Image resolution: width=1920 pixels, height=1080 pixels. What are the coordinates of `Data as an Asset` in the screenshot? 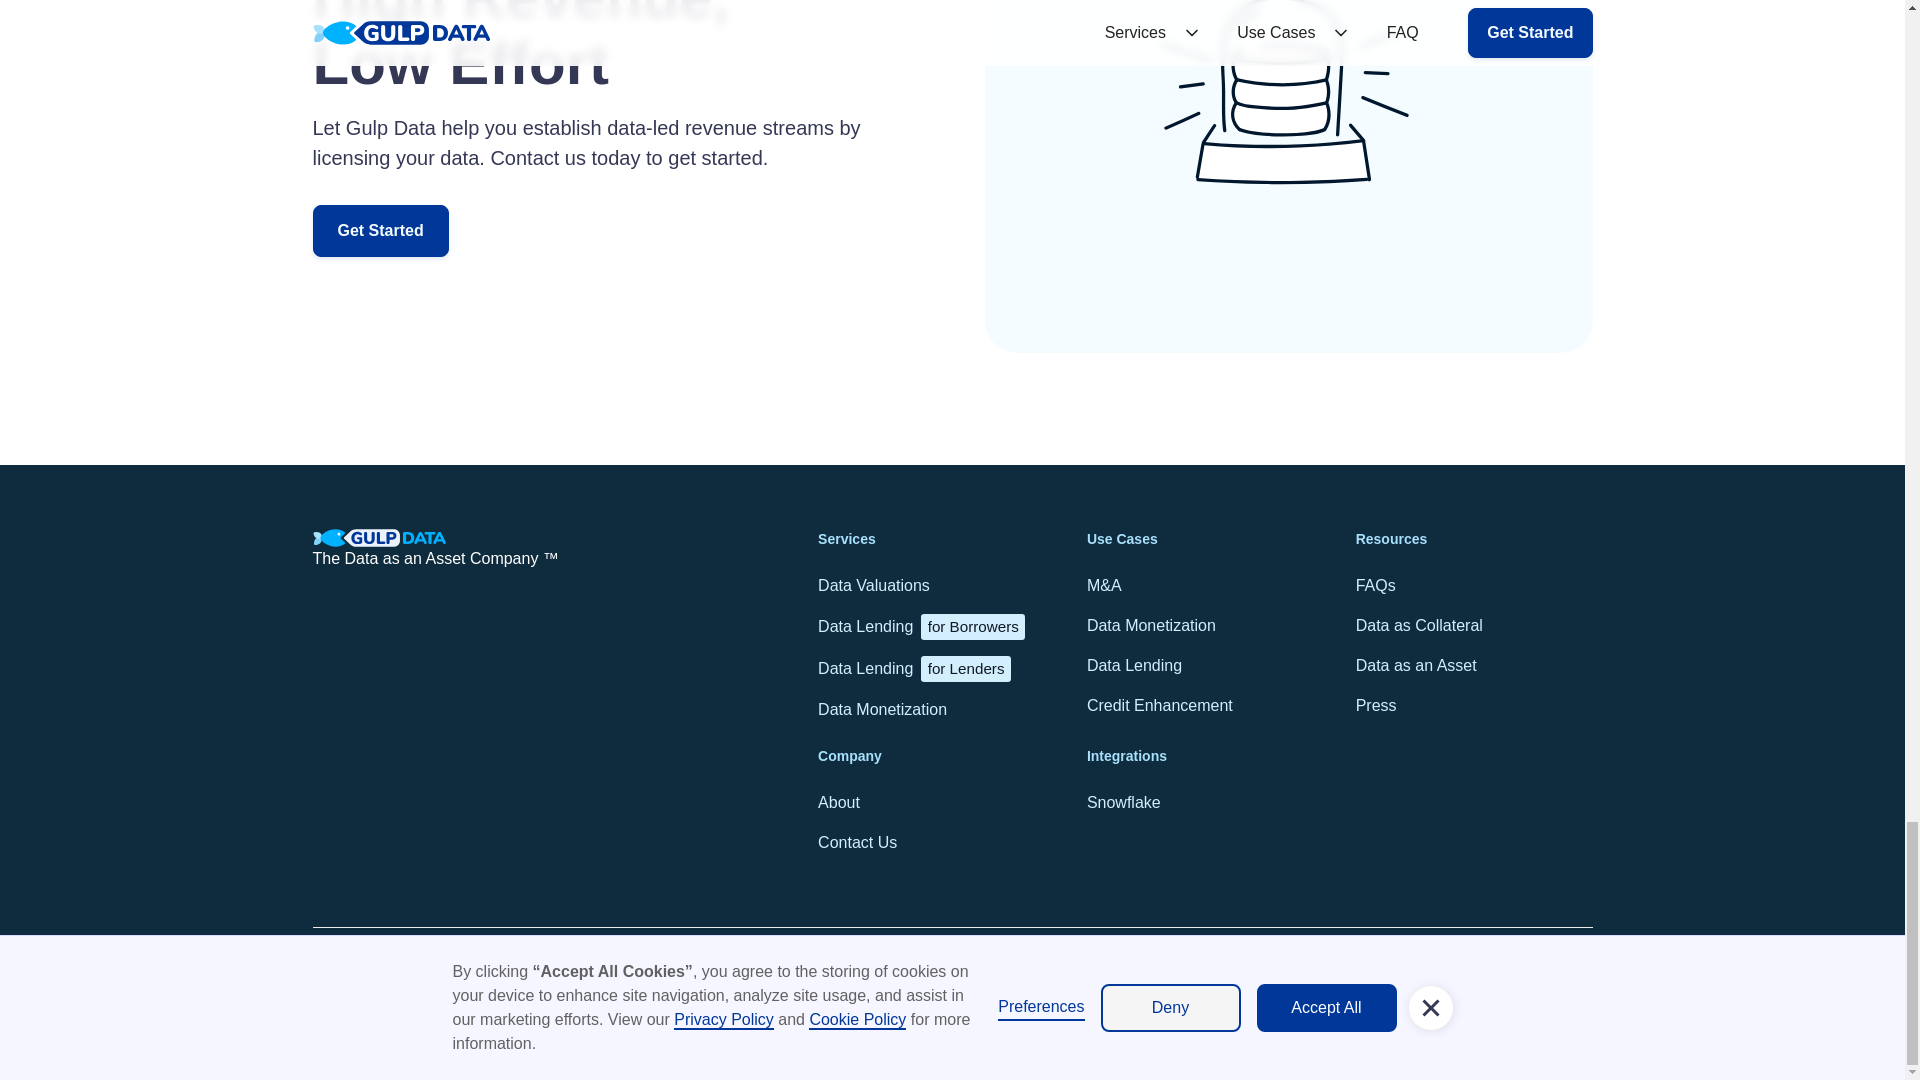 It's located at (838, 802).